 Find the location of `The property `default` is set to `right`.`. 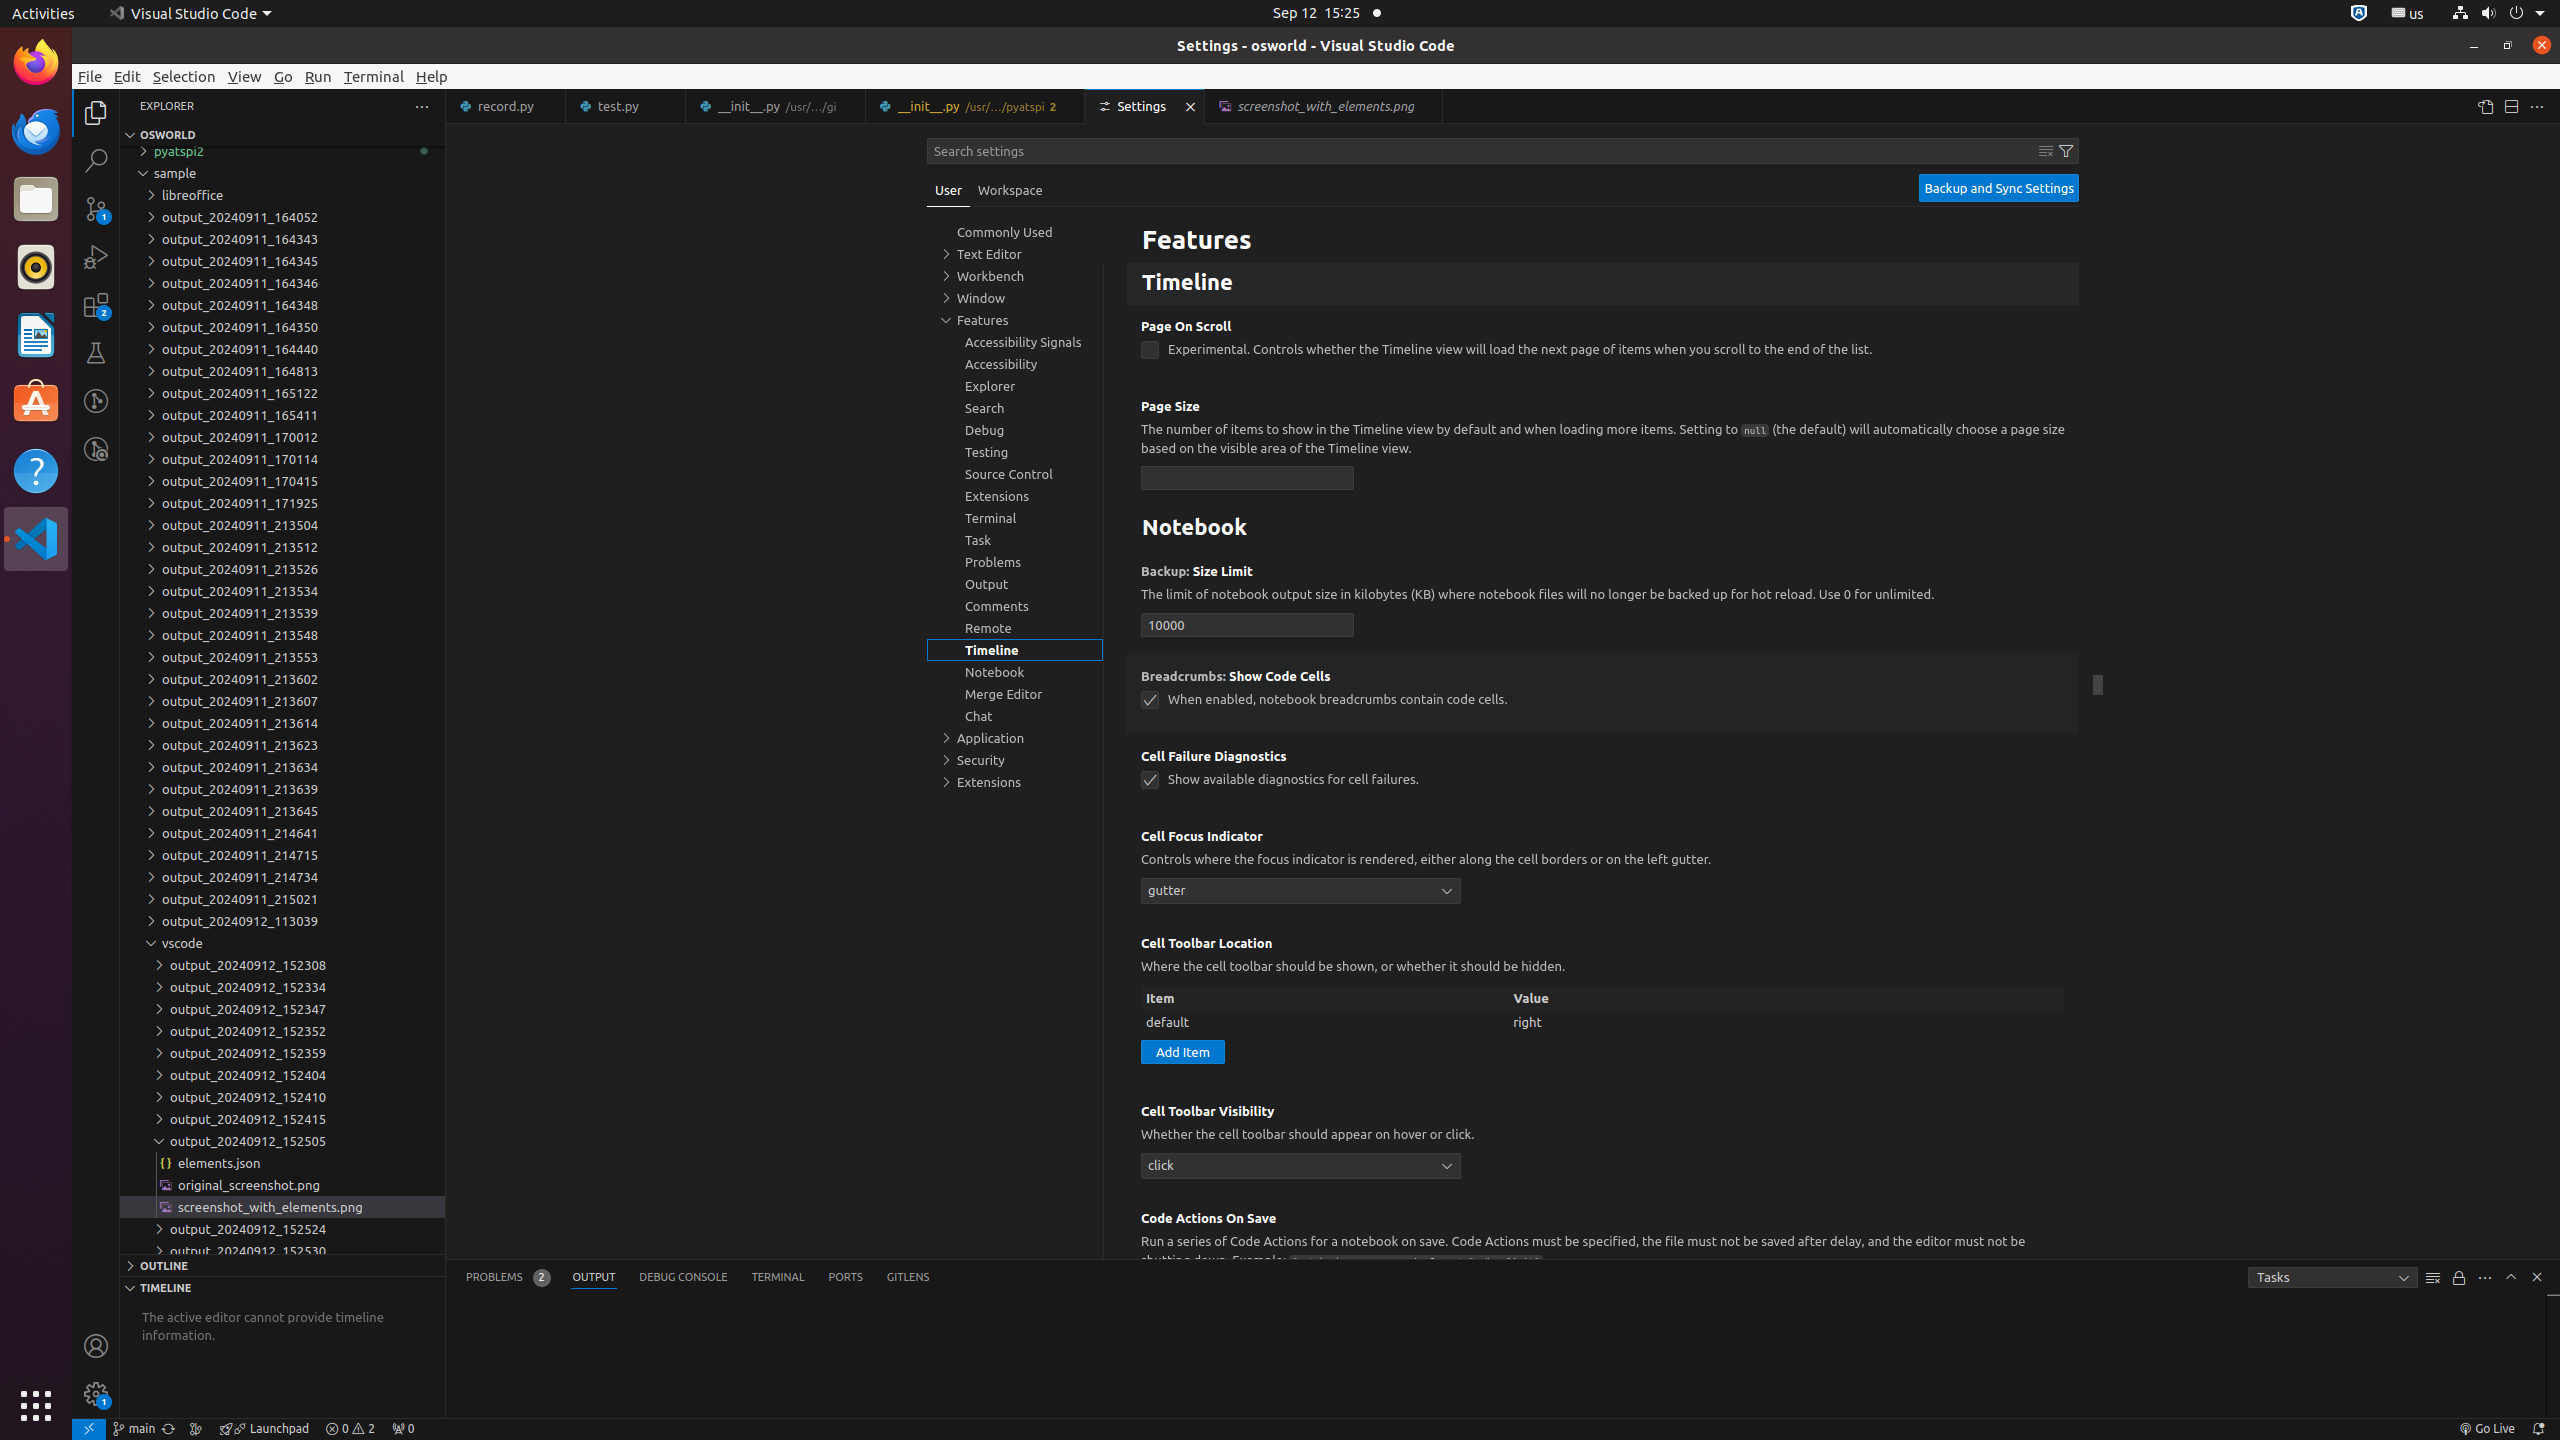

The property `default` is set to `right`. is located at coordinates (1603, 1021).